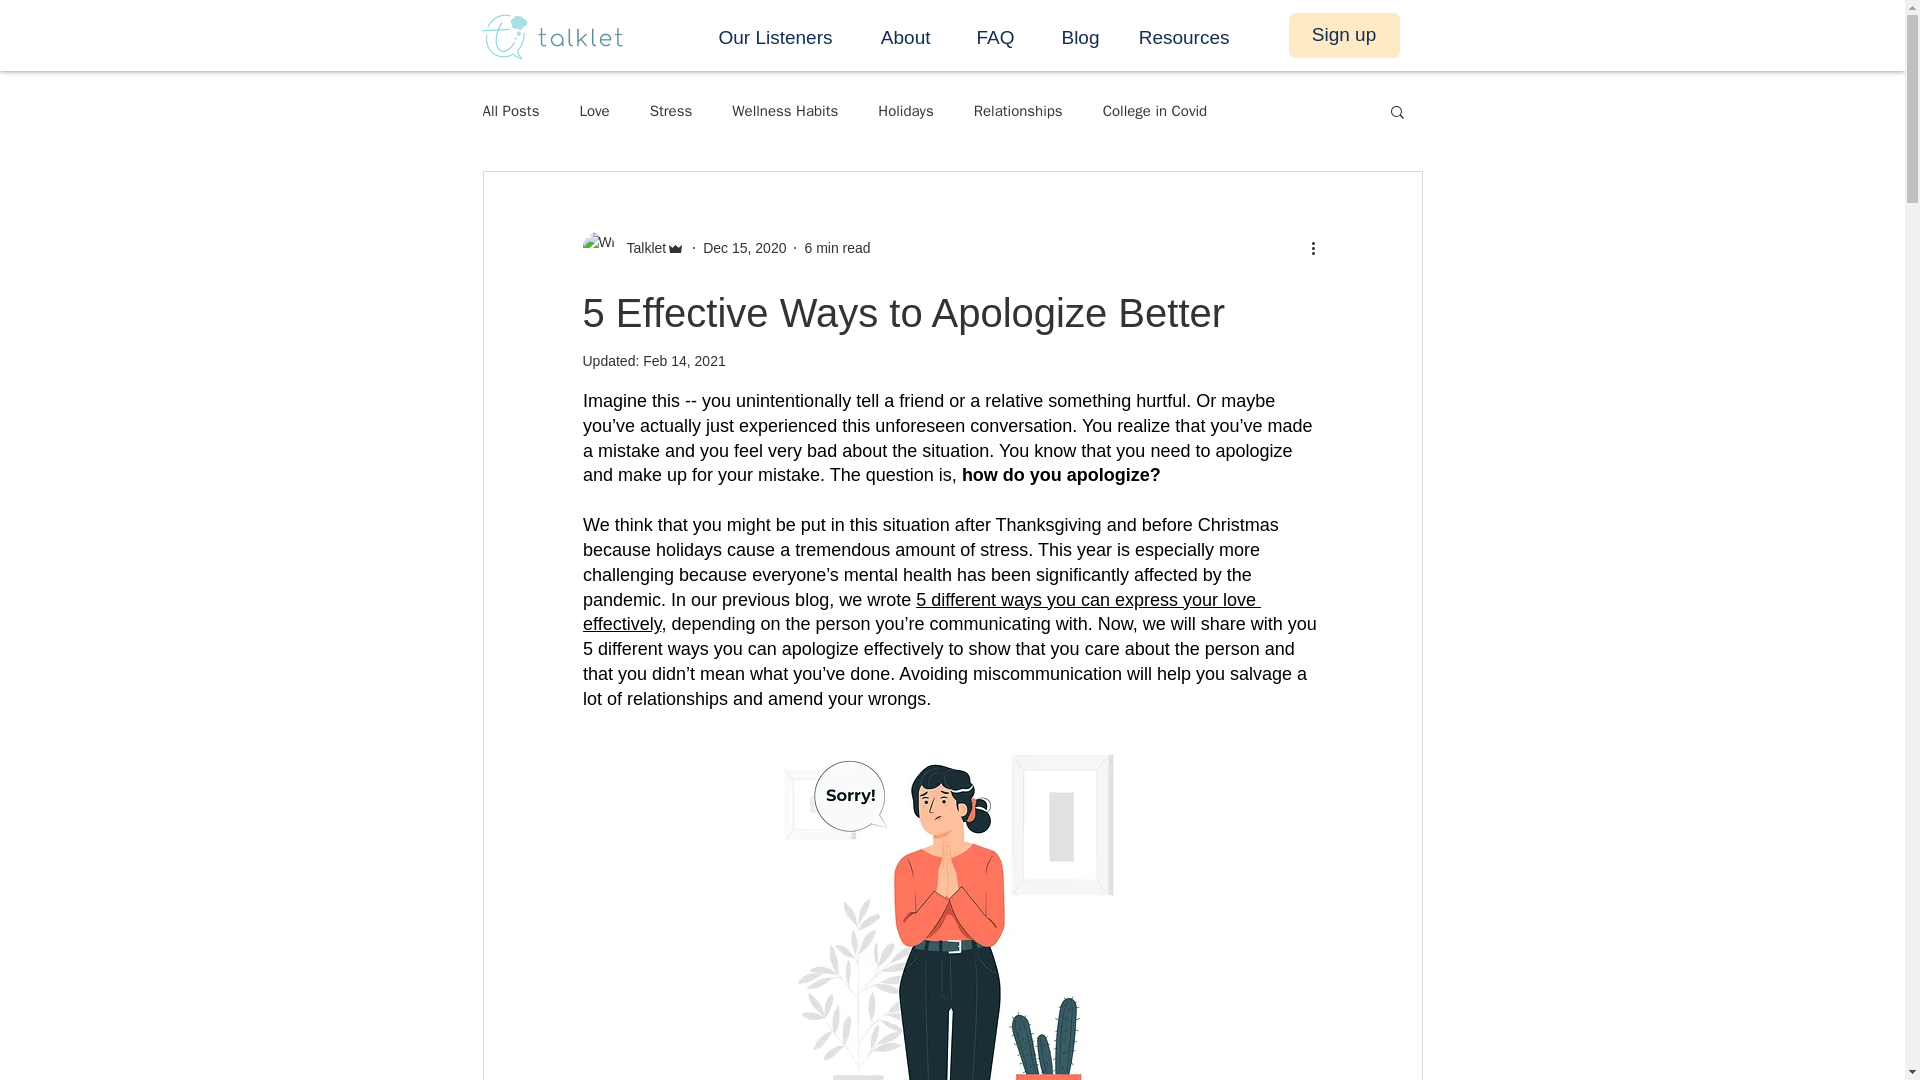 This screenshot has width=1920, height=1080. Describe the element at coordinates (766, 37) in the screenshot. I see `Our Listeners` at that location.